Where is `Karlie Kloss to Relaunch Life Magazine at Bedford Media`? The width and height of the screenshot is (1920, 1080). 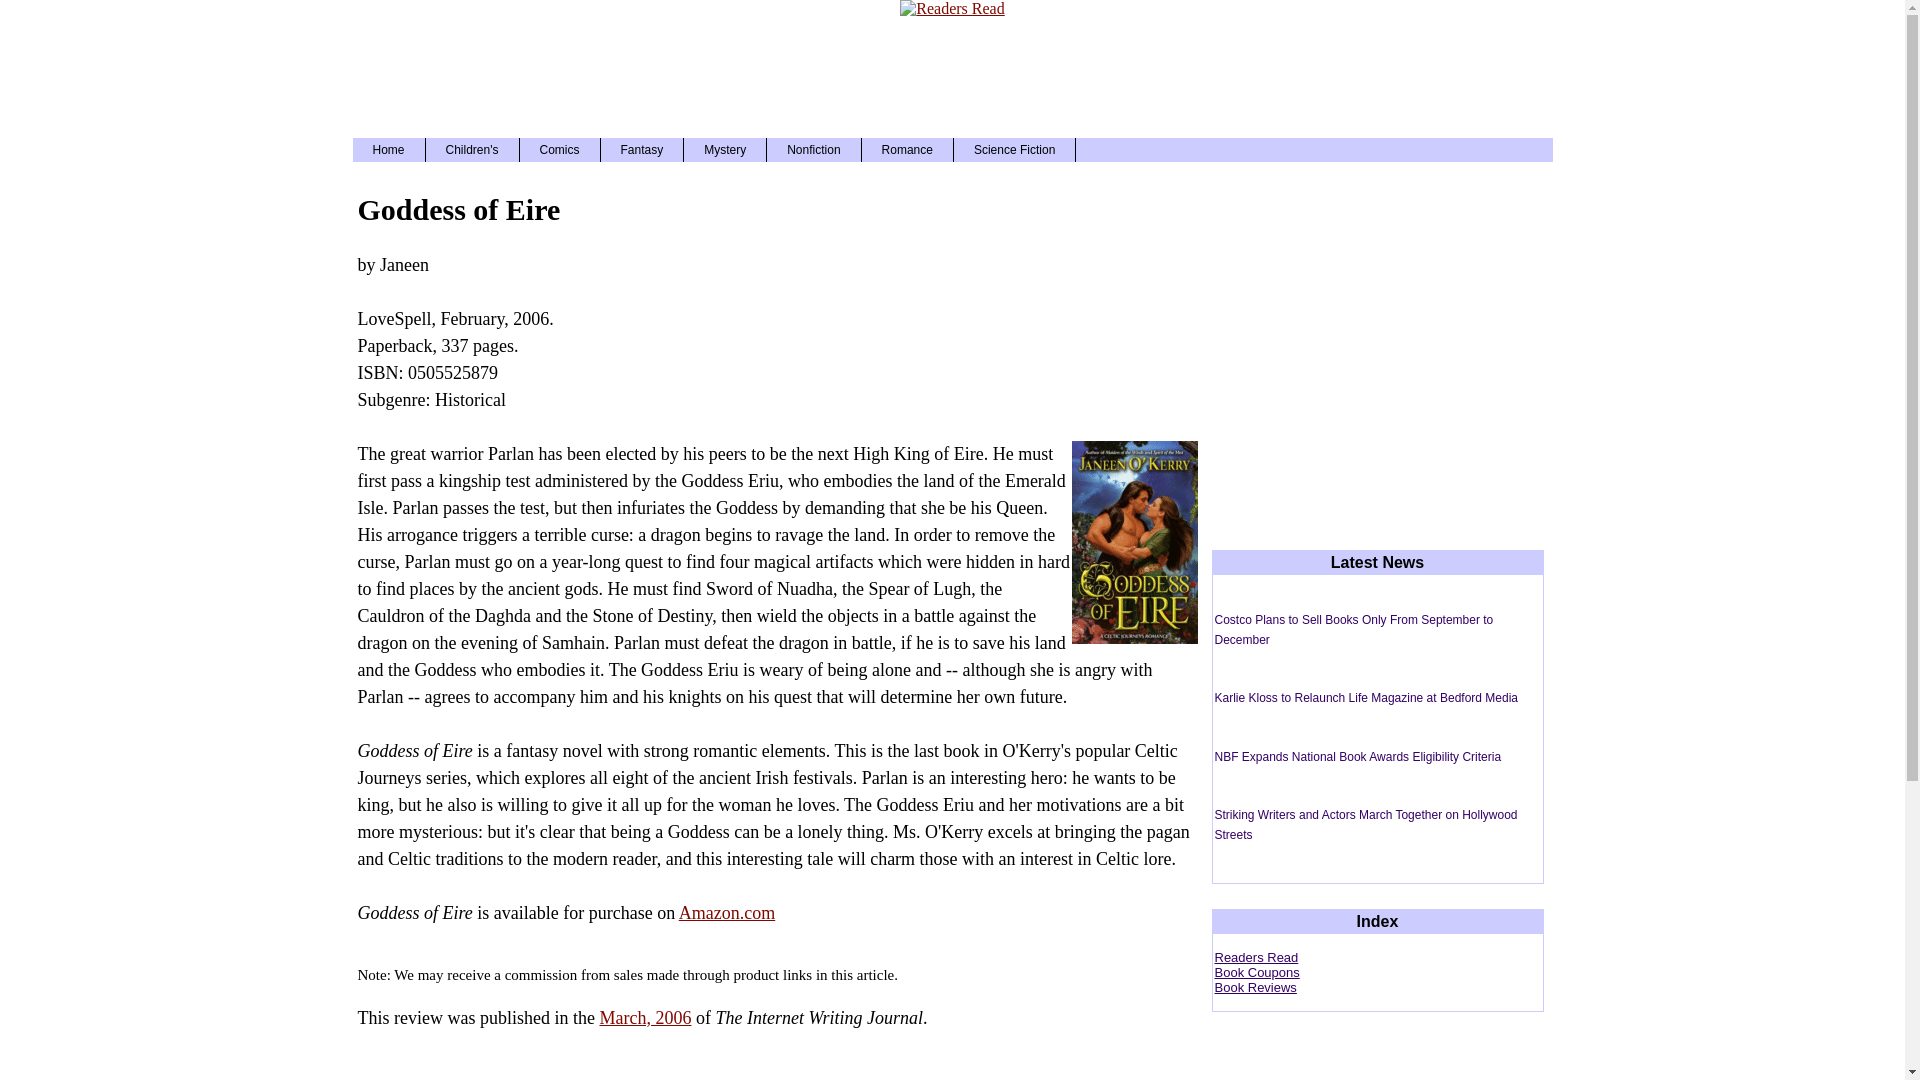 Karlie Kloss to Relaunch Life Magazine at Bedford Media is located at coordinates (1366, 698).